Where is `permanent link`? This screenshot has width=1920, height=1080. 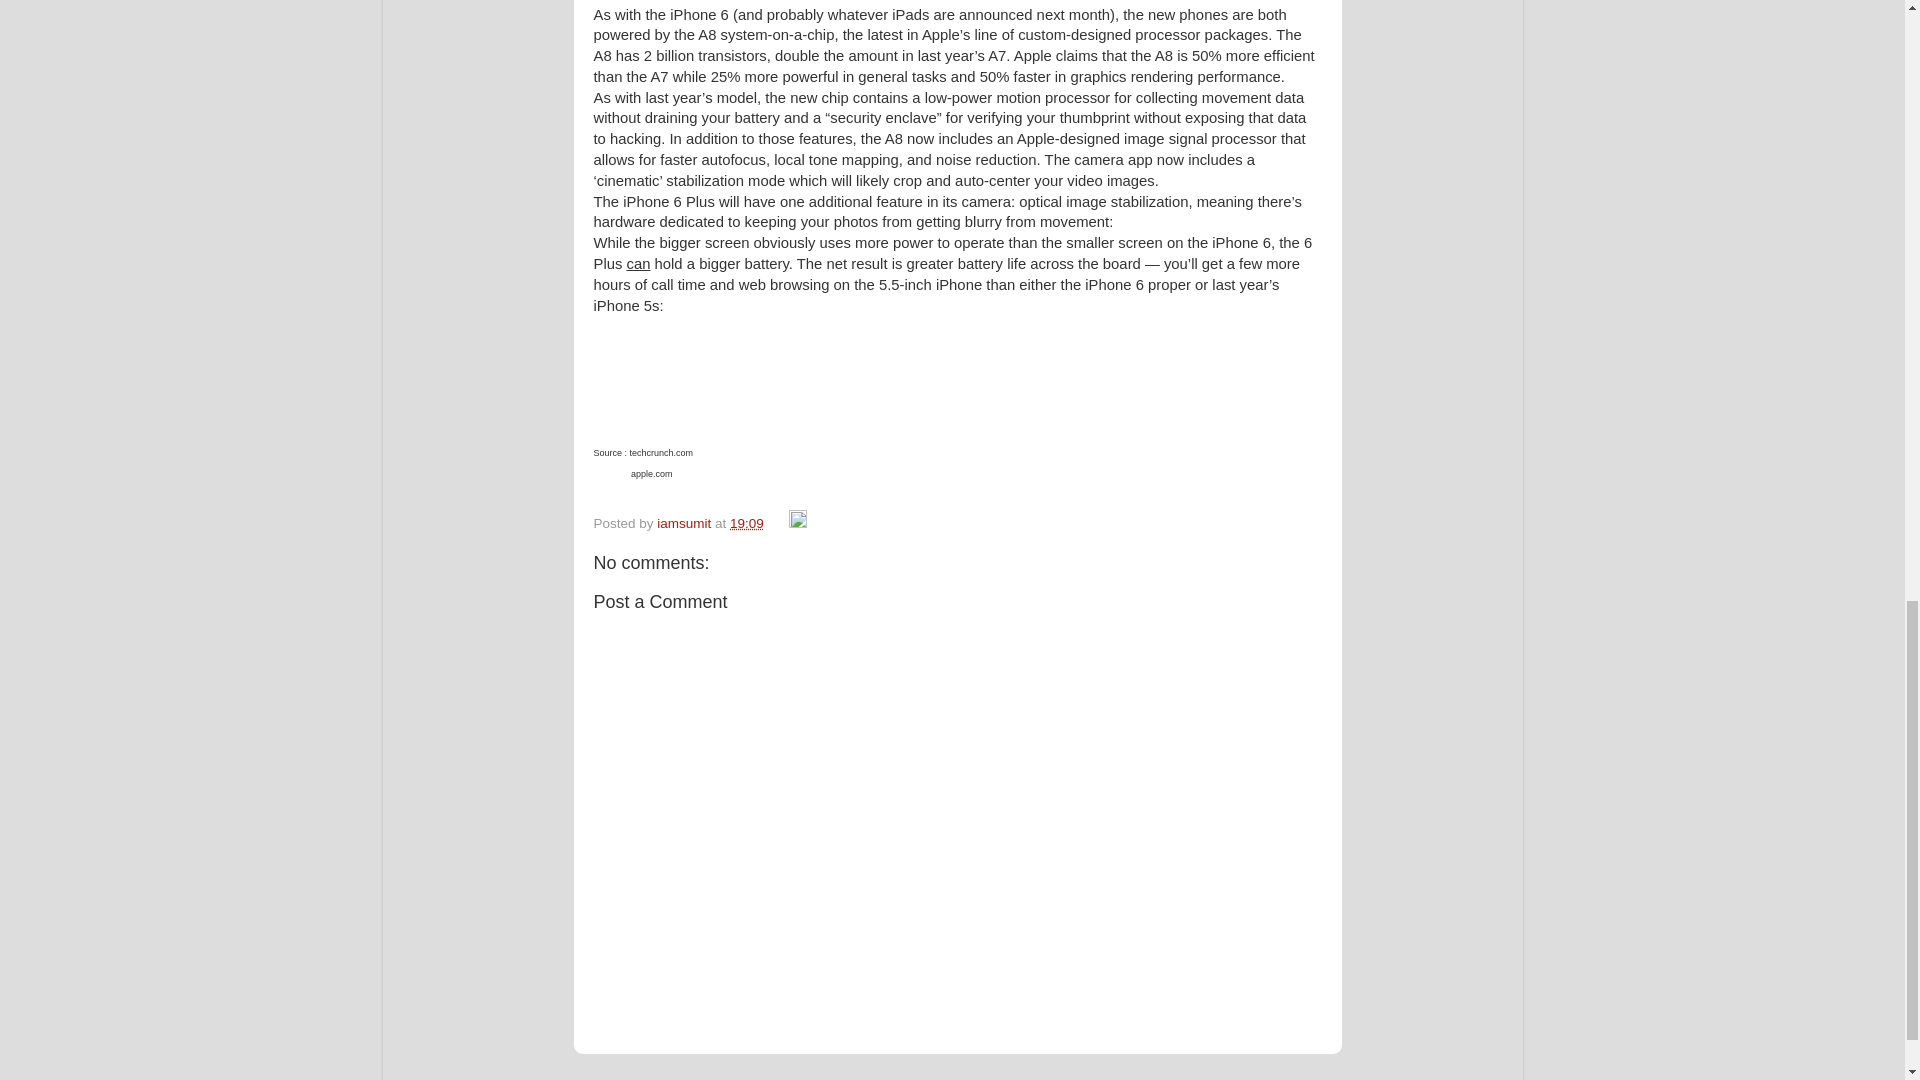
permanent link is located at coordinates (746, 524).